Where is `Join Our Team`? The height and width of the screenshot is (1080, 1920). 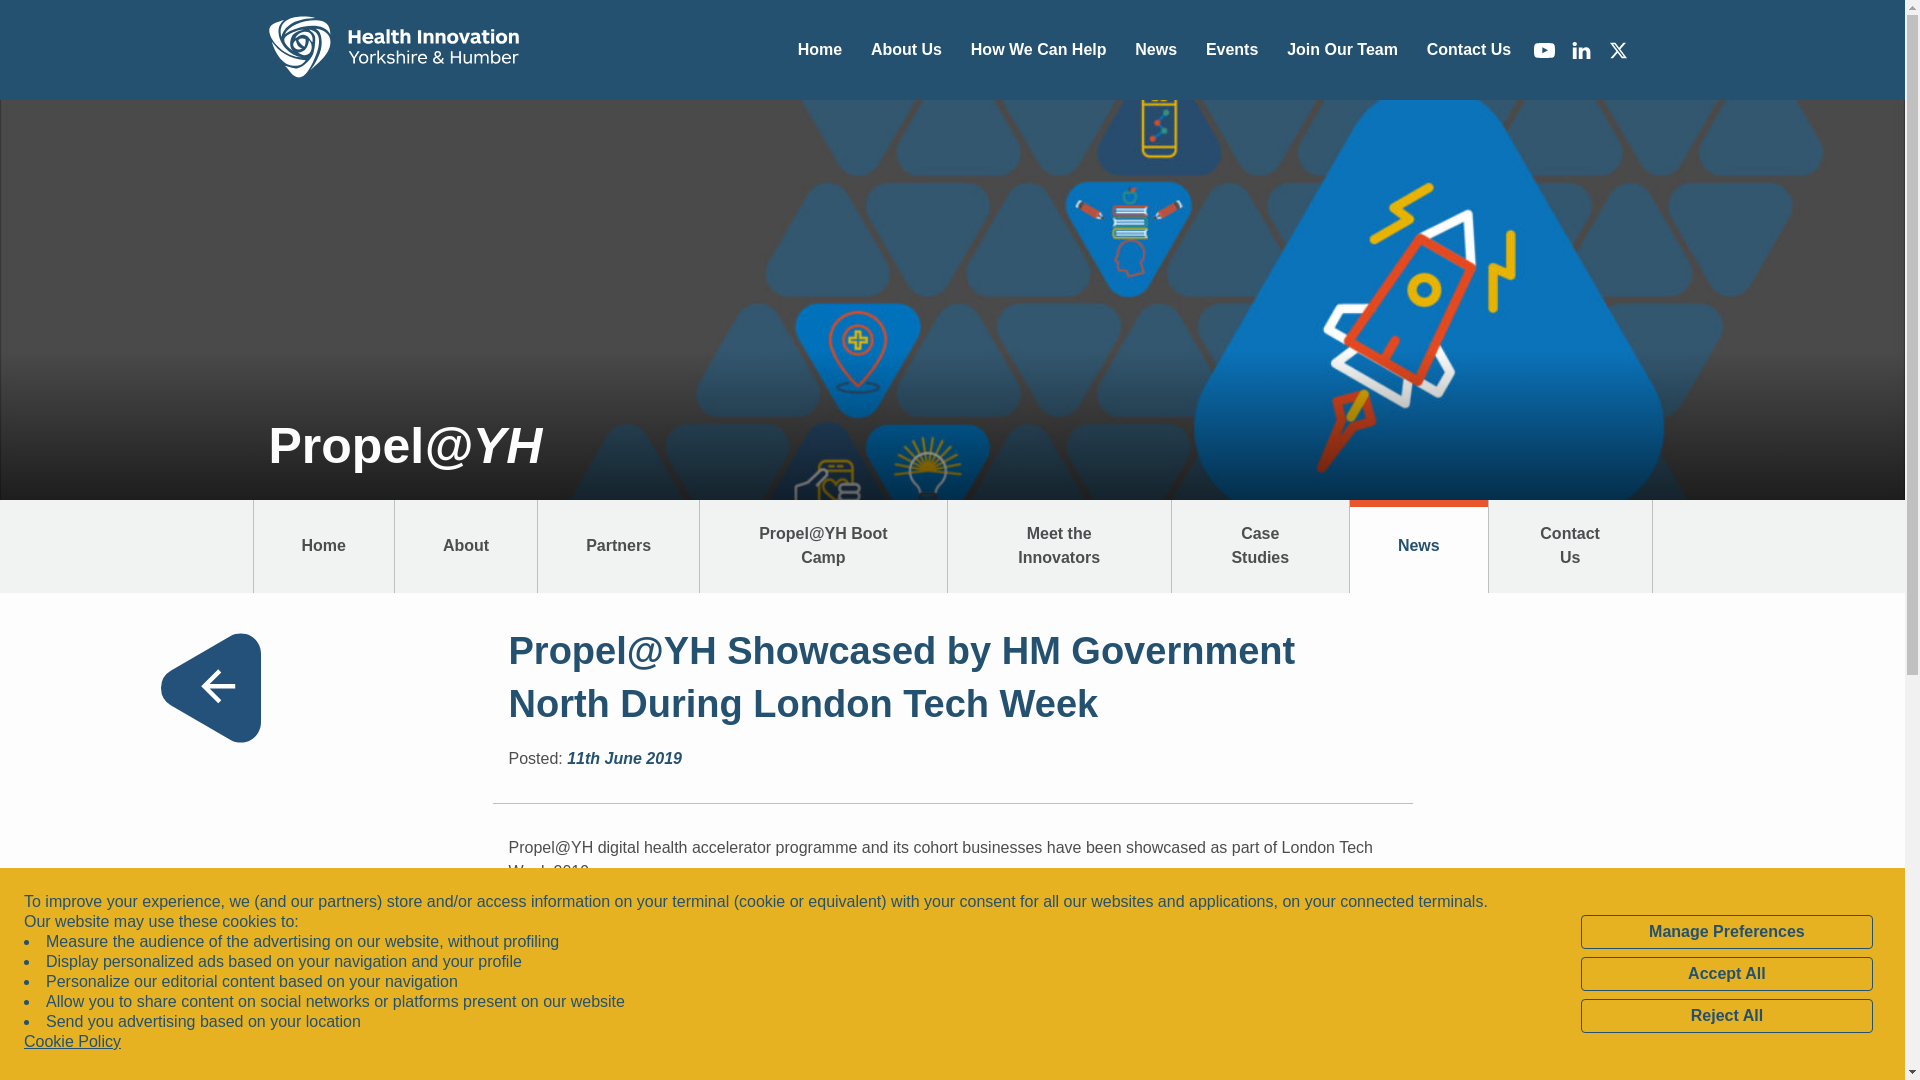
Join Our Team is located at coordinates (1342, 49).